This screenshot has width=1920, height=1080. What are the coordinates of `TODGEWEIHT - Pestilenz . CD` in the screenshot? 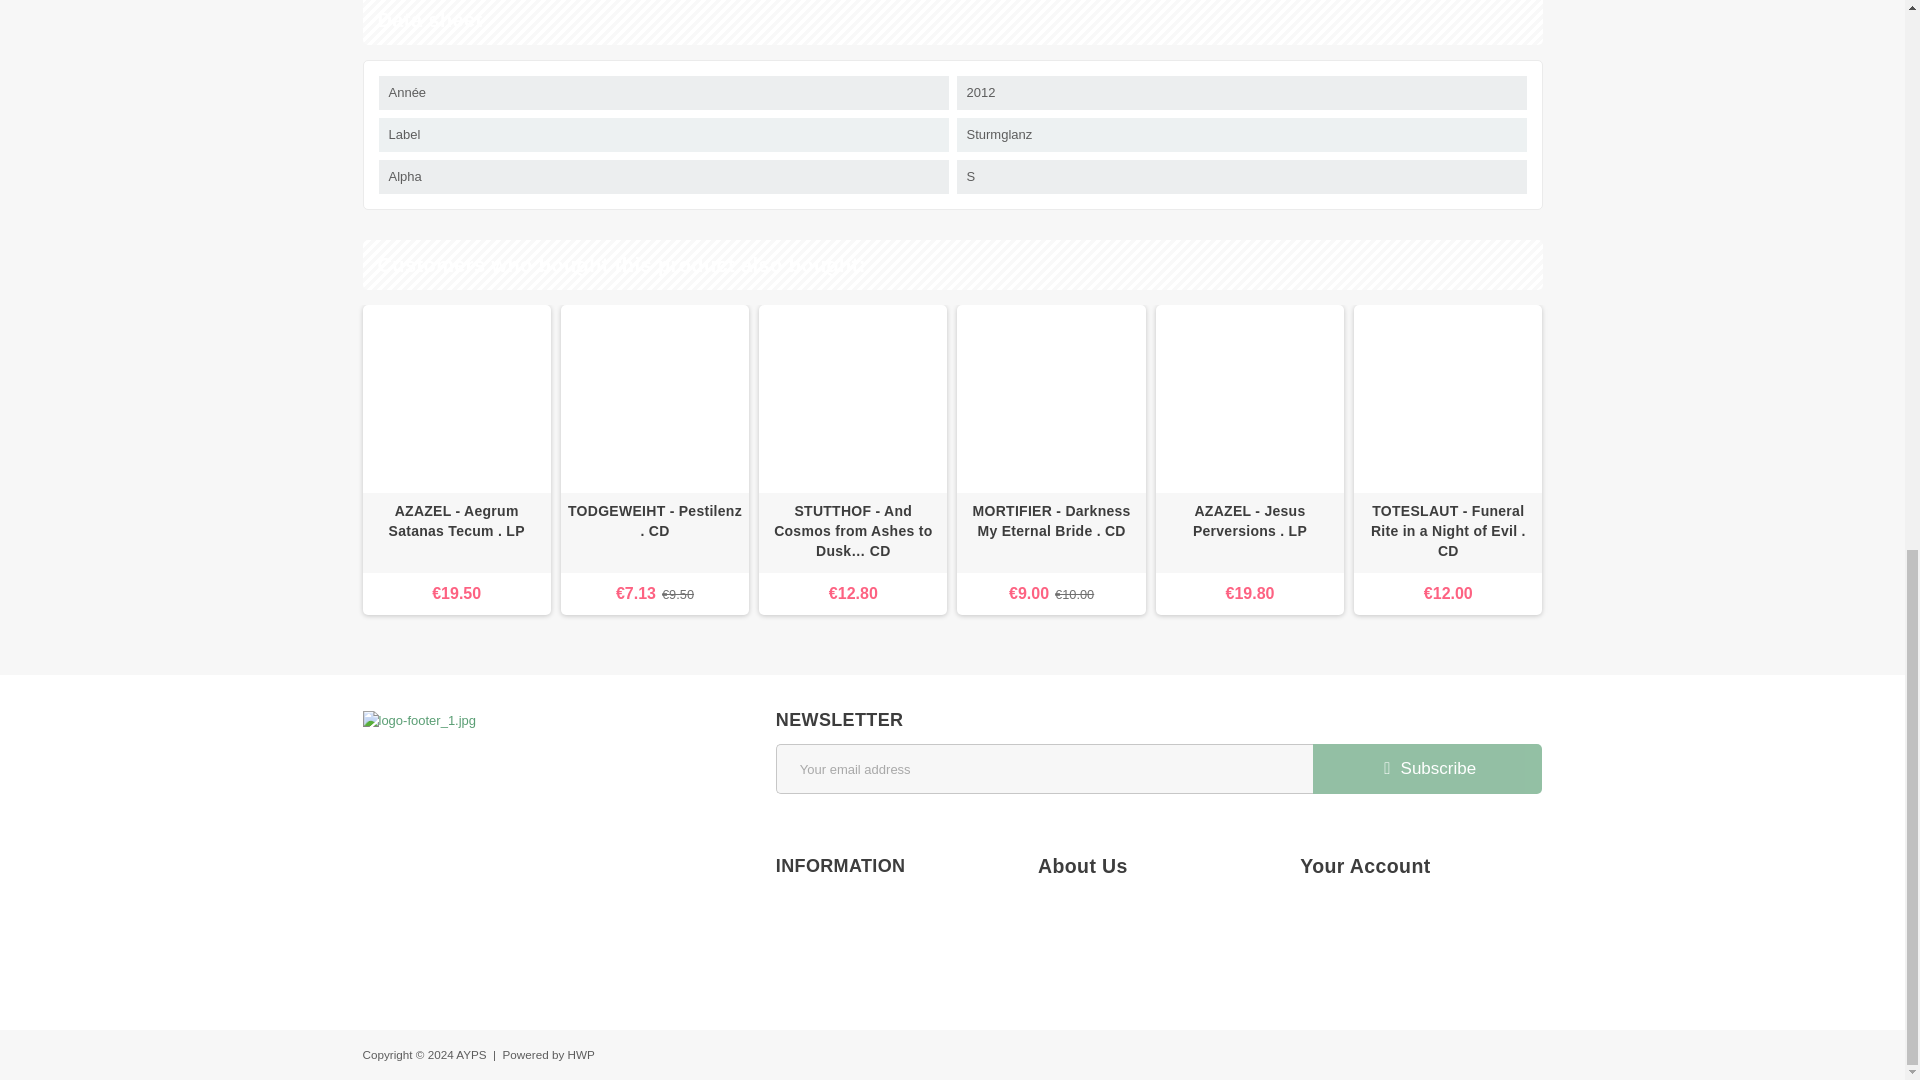 It's located at (654, 532).